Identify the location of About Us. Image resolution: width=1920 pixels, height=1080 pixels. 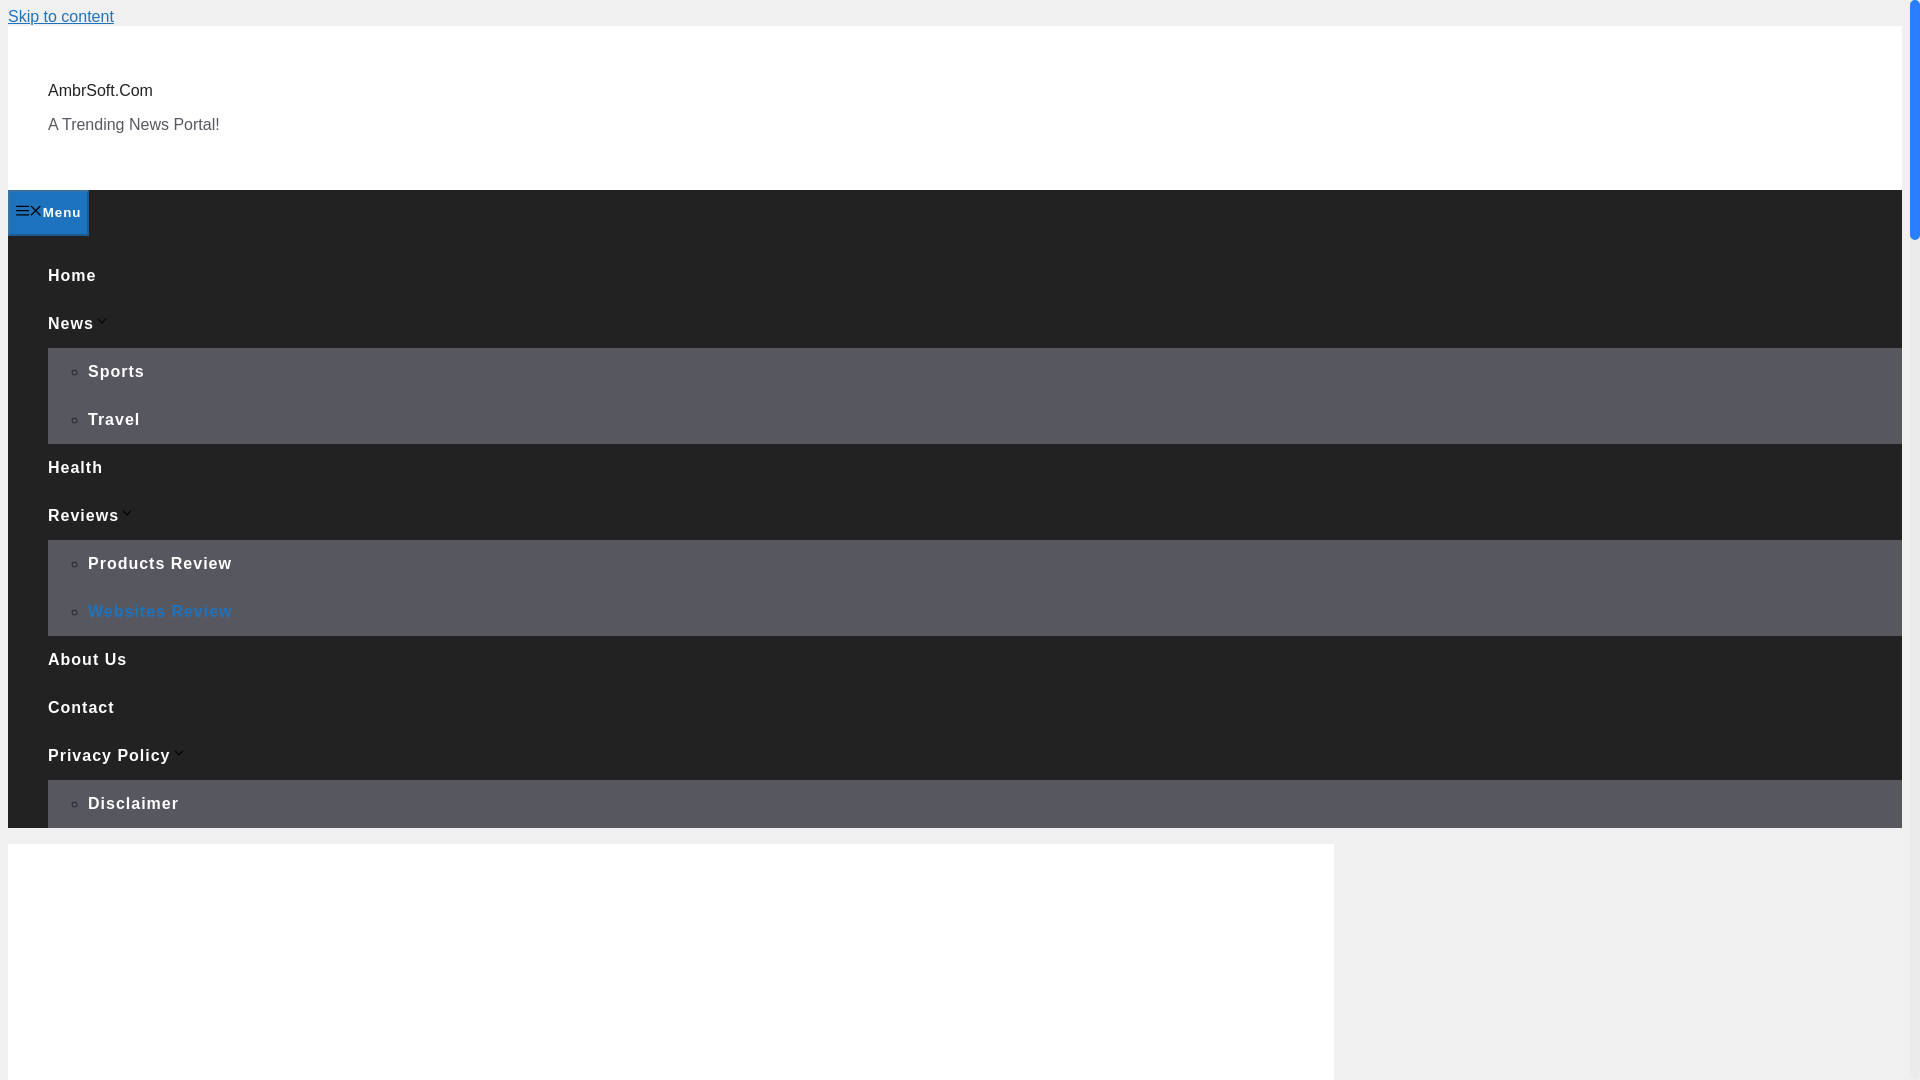
(87, 660).